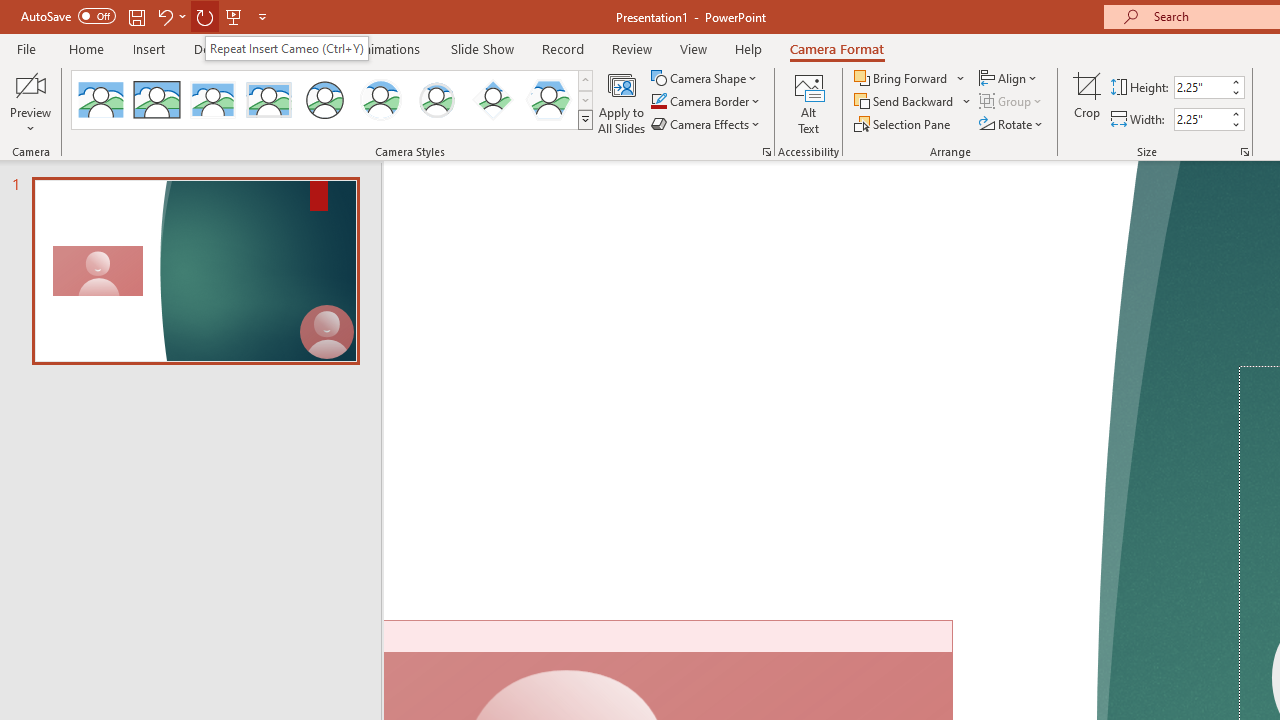 The image size is (1280, 720). Describe the element at coordinates (706, 124) in the screenshot. I see `Camera Effects` at that location.